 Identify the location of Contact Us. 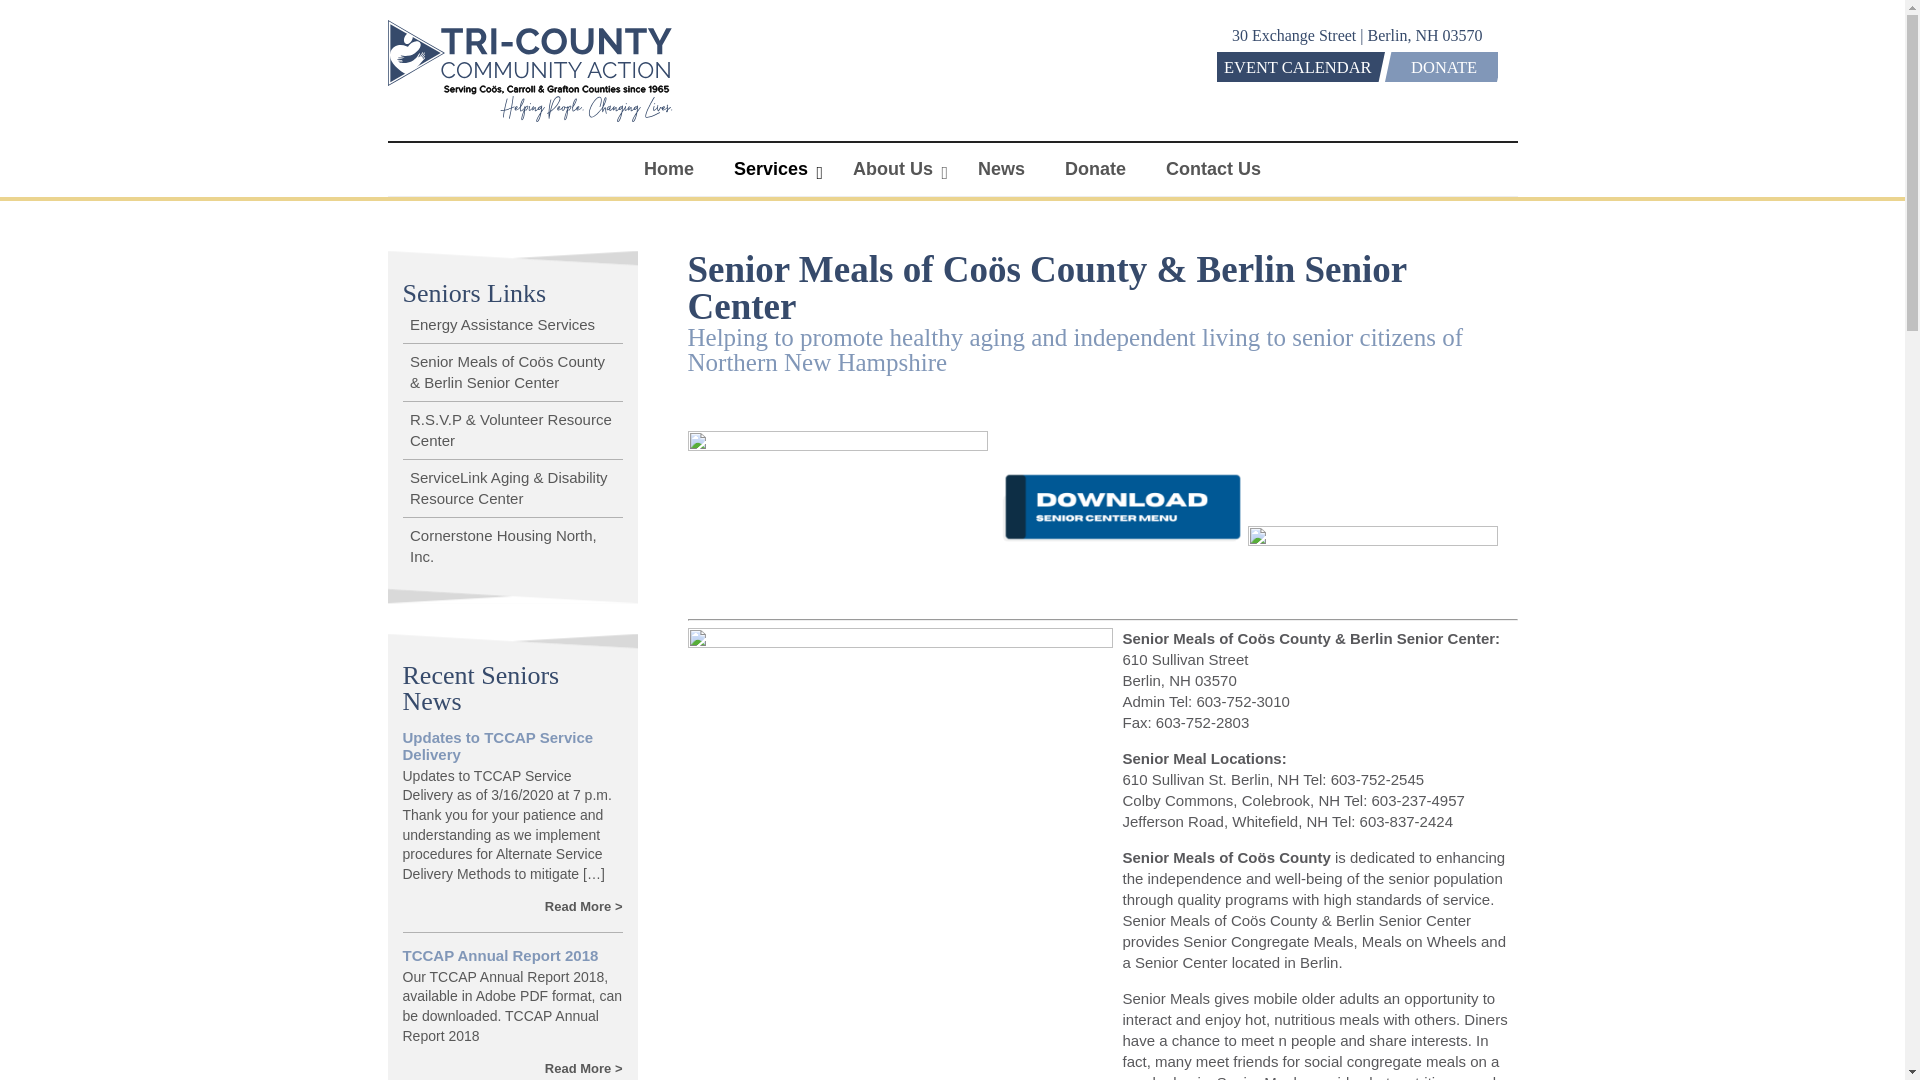
(1213, 168).